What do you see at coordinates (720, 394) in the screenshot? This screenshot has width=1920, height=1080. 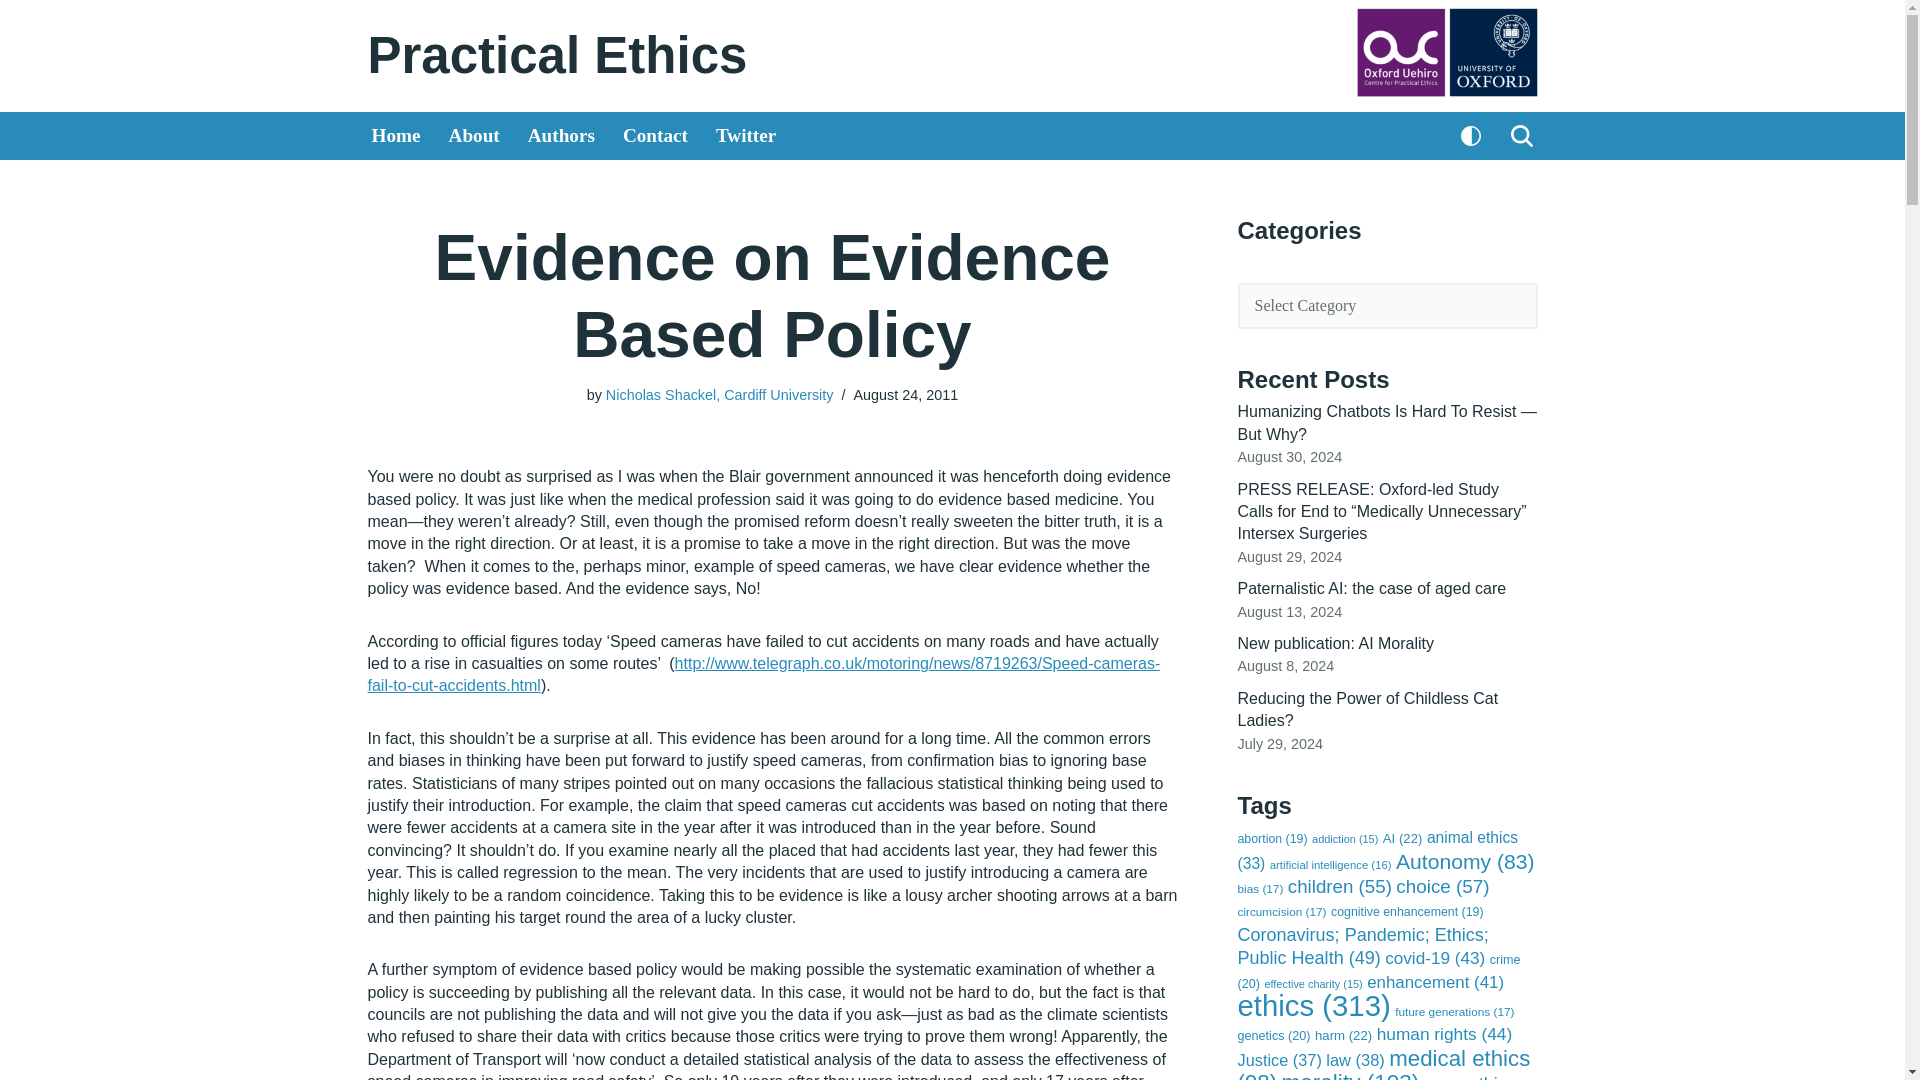 I see `Nicholas Shackel, Cardiff University` at bounding box center [720, 394].